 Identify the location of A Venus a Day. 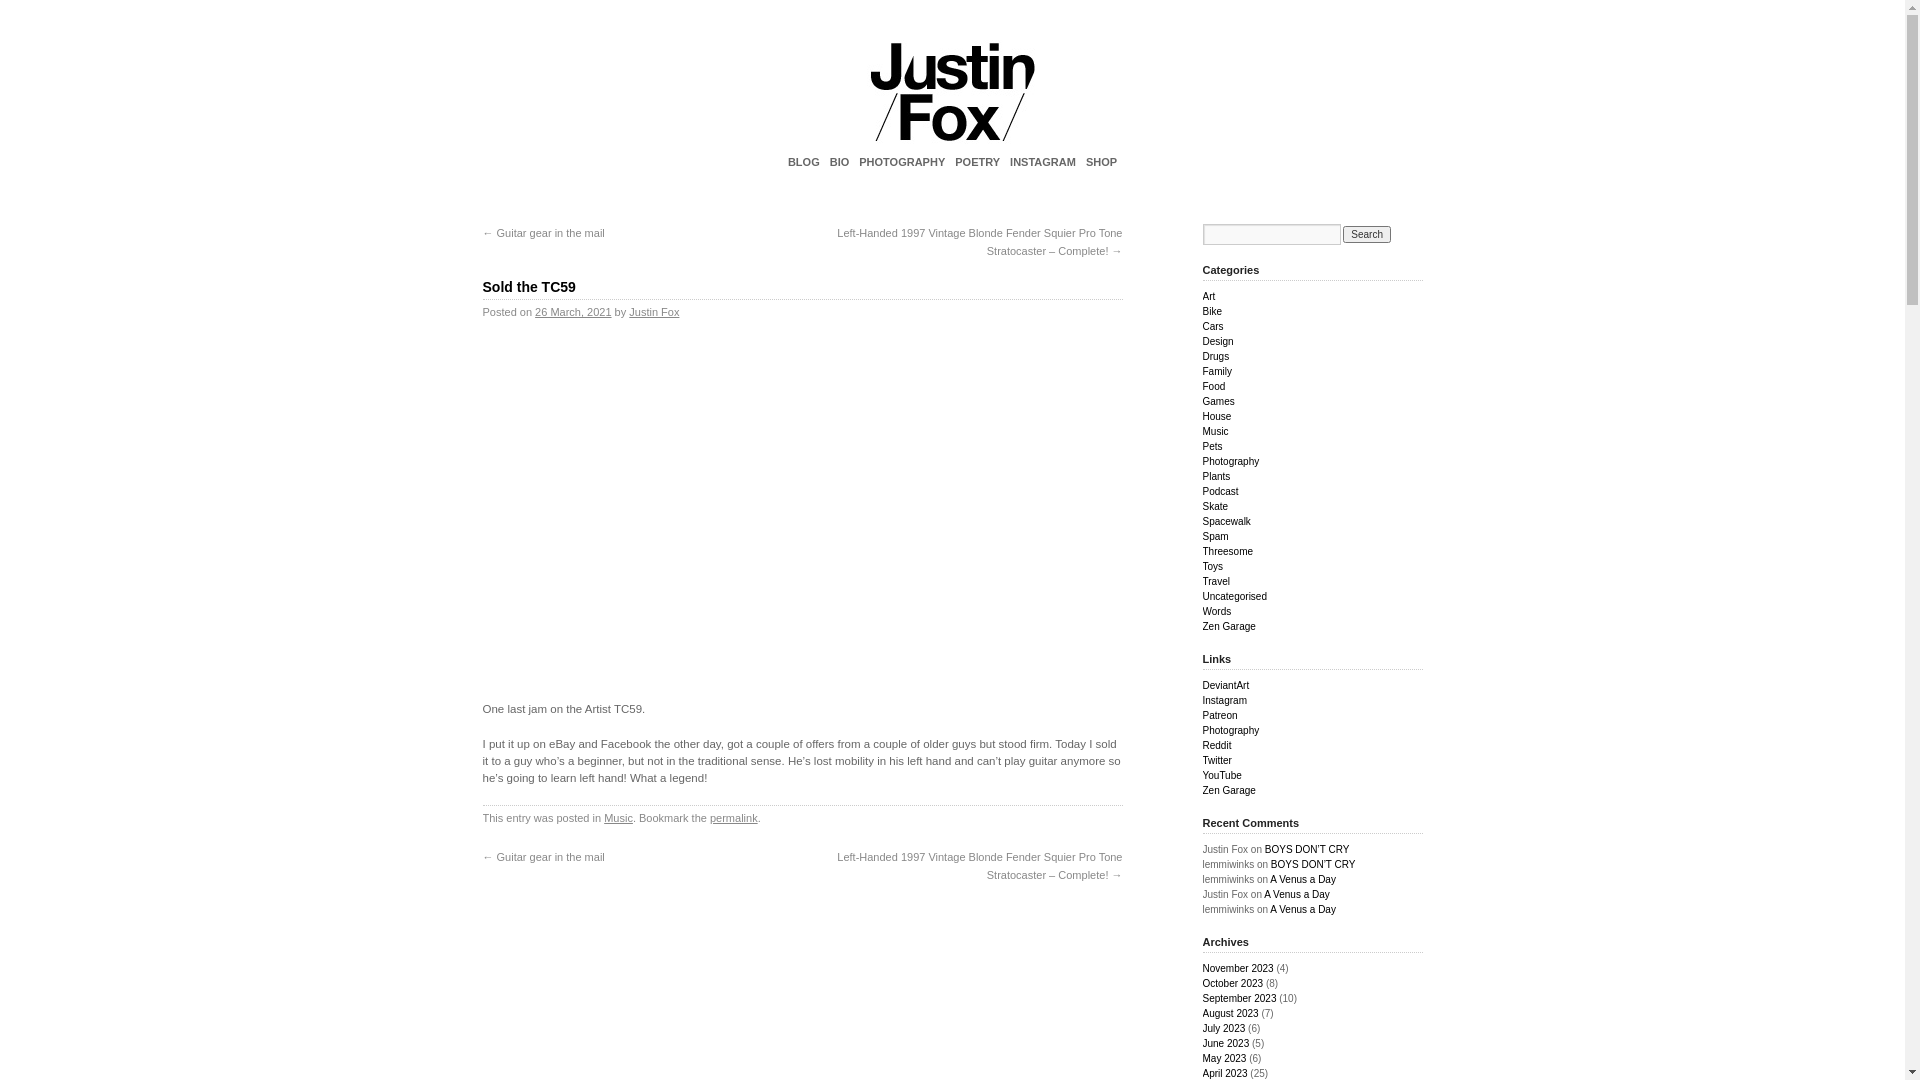
(1297, 894).